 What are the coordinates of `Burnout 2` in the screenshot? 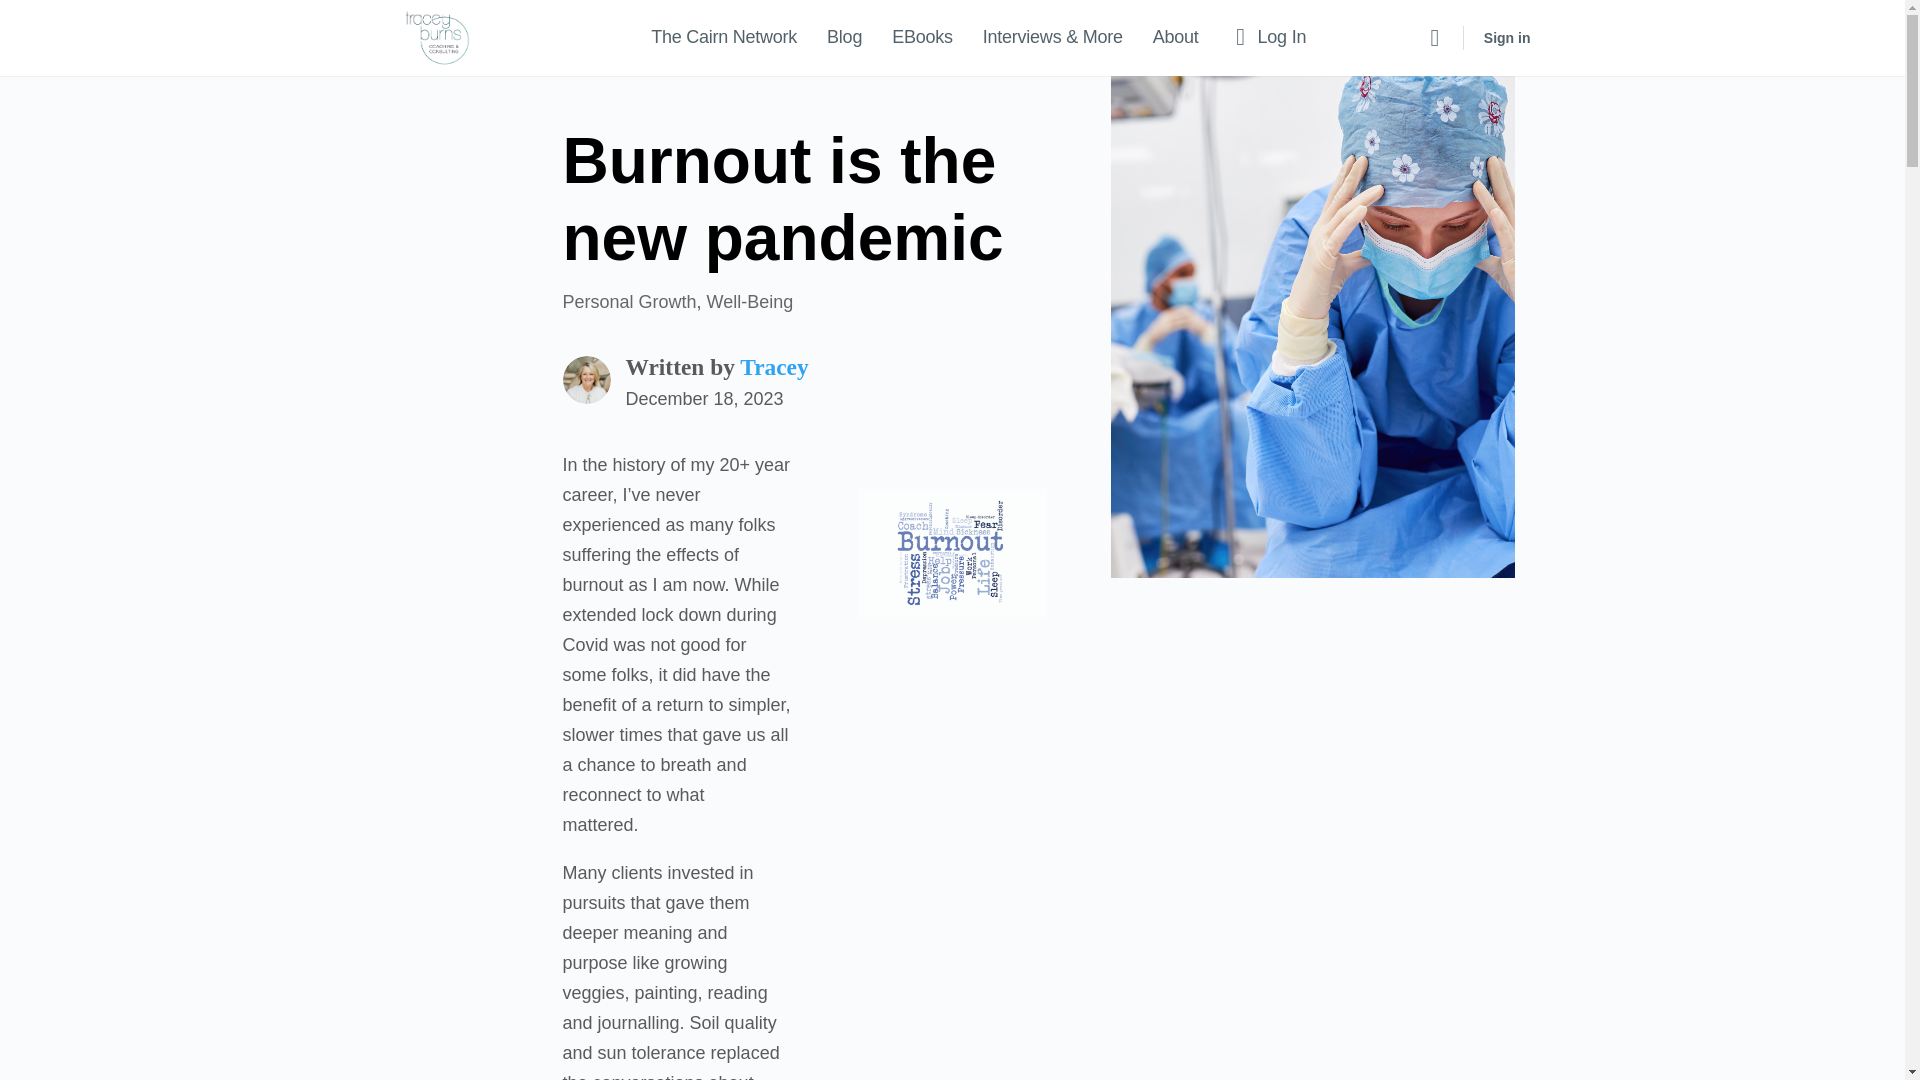 It's located at (952, 554).